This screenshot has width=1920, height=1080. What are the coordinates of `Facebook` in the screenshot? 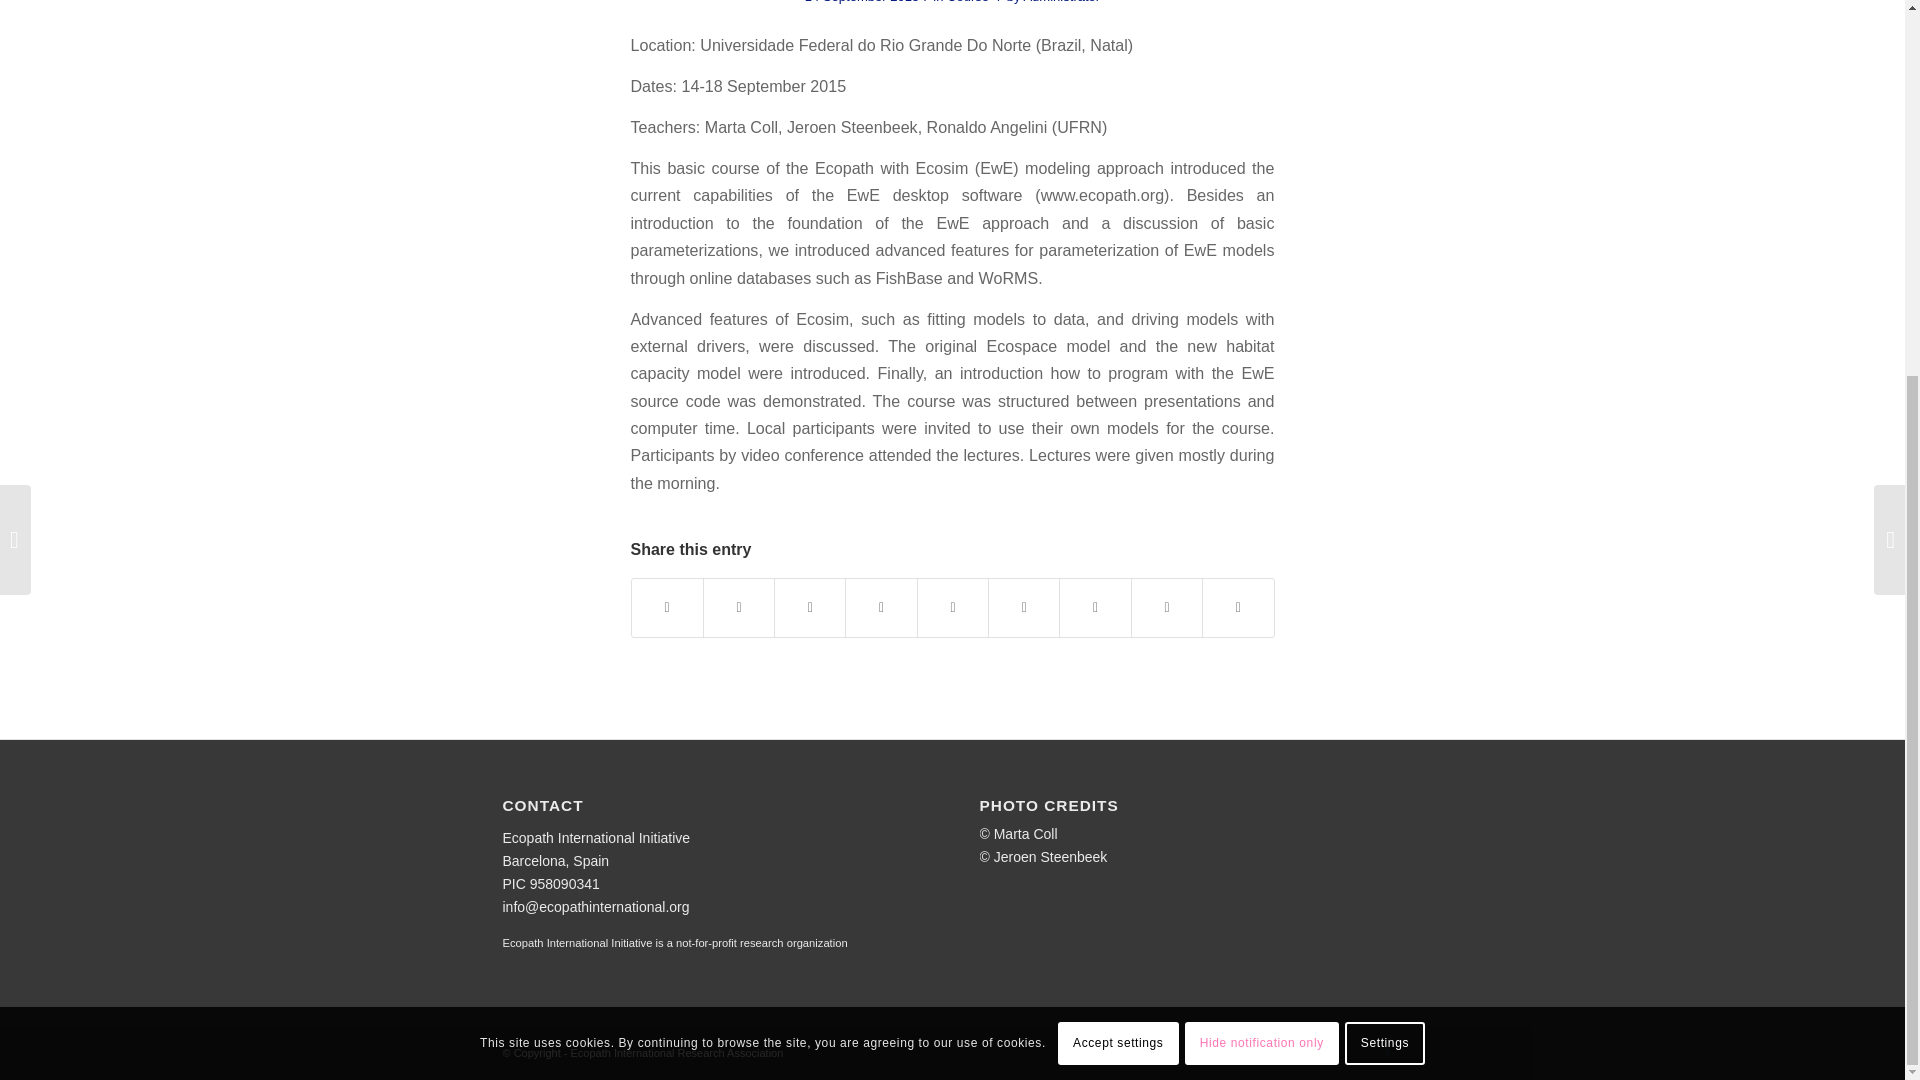 It's located at (1386, 1052).